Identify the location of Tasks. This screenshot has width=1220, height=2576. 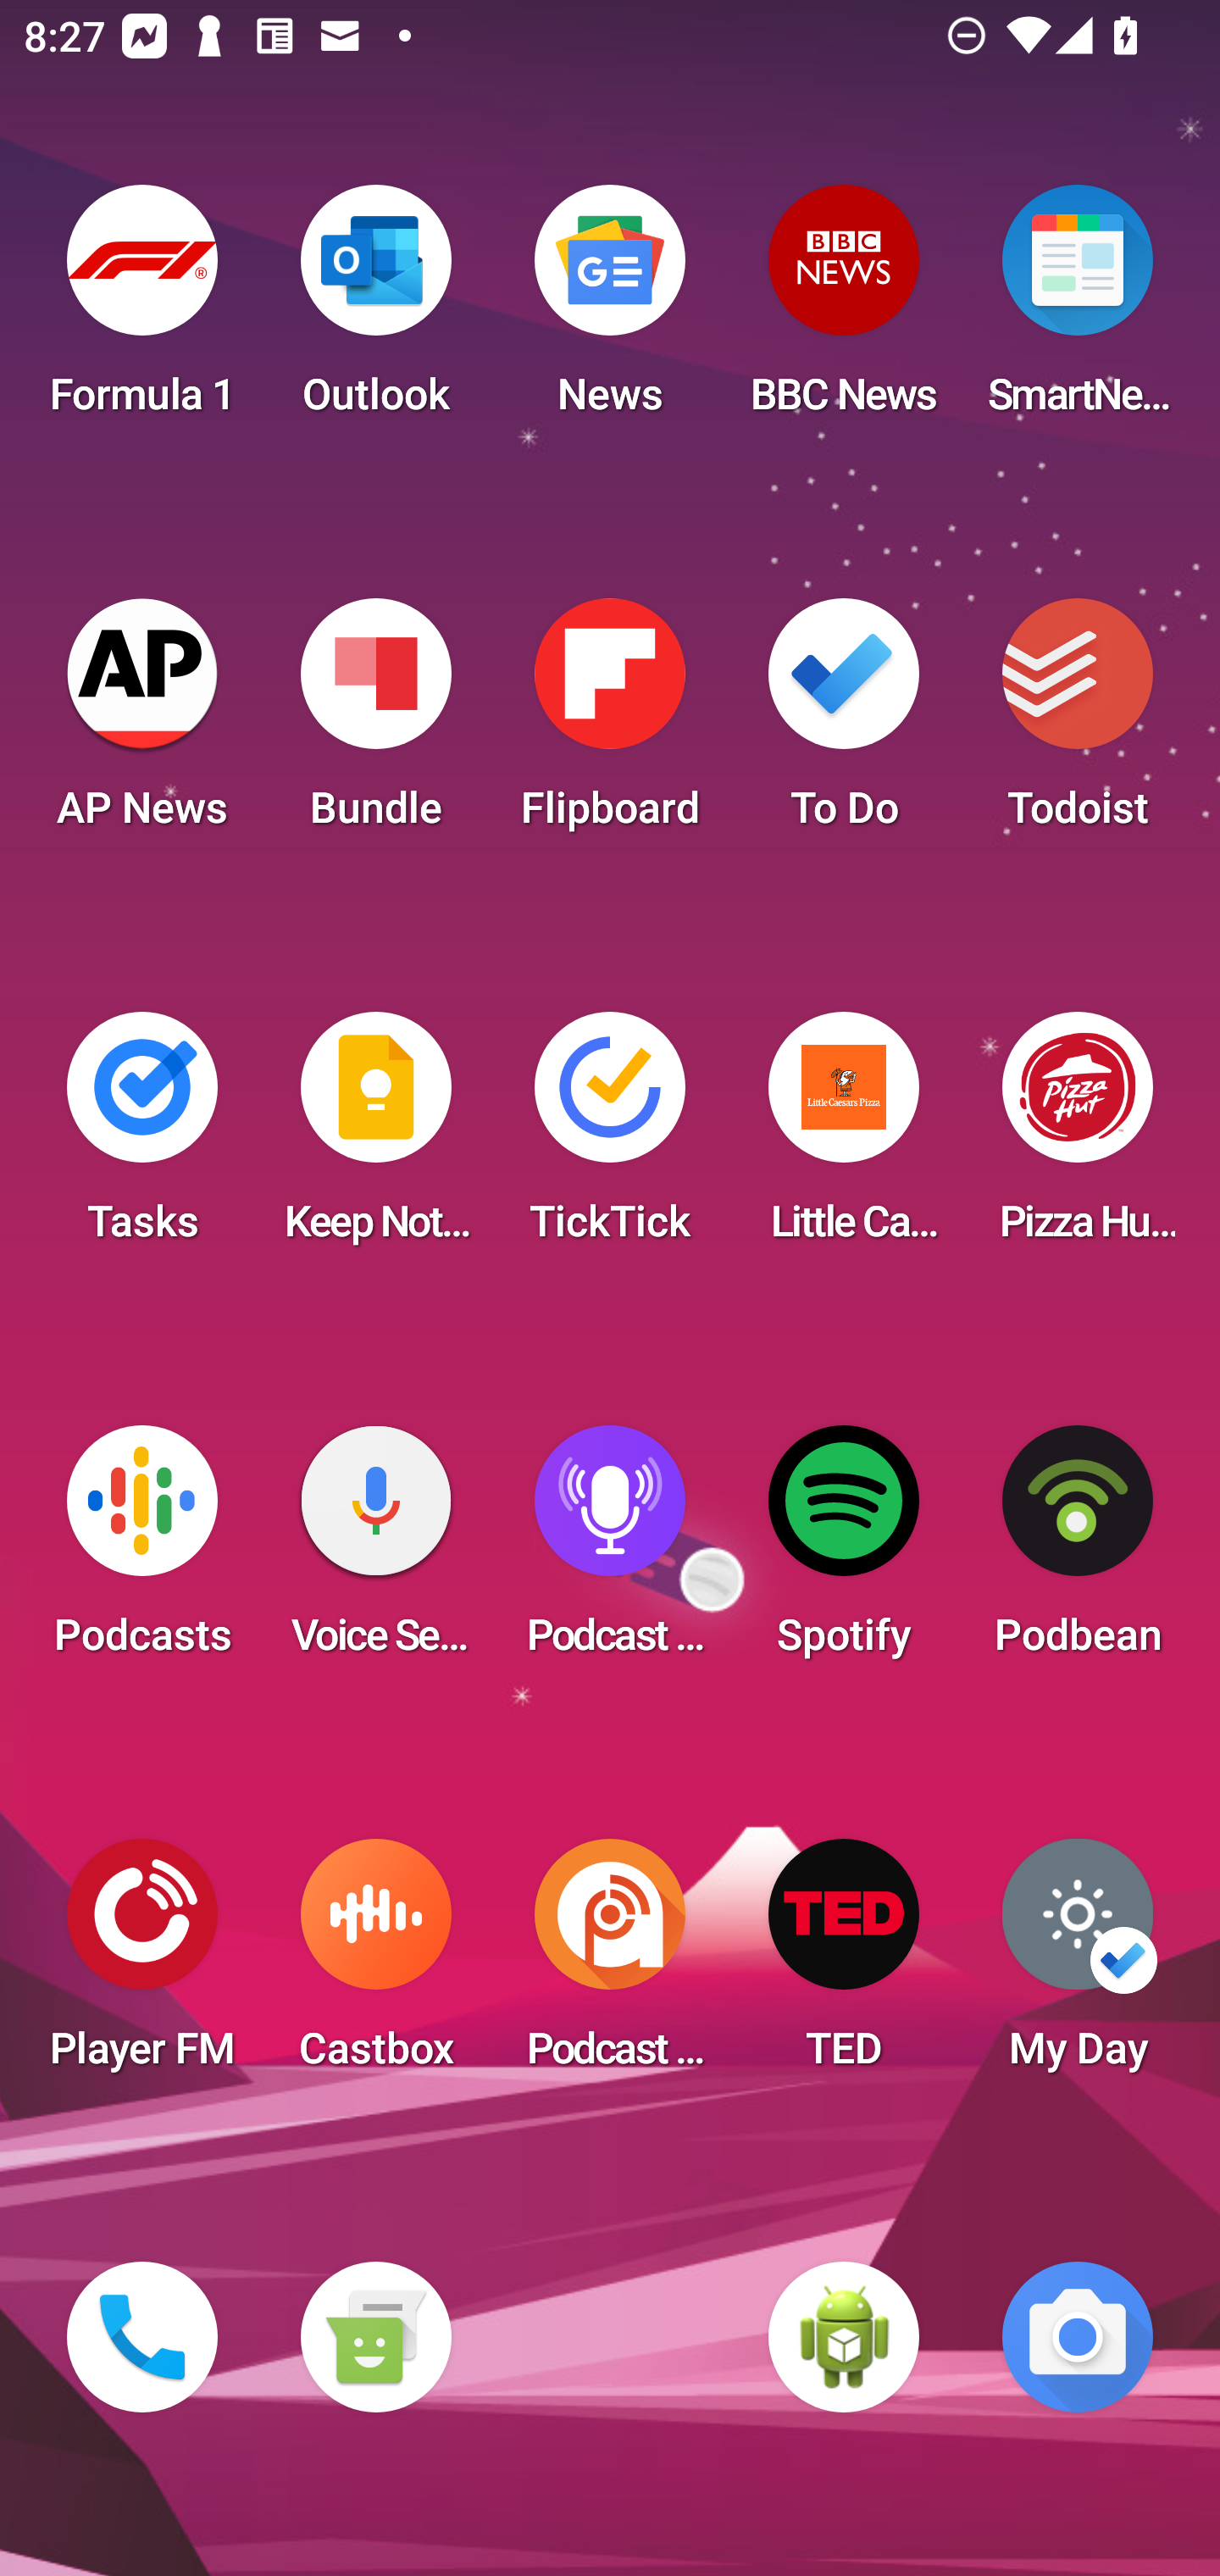
(142, 1137).